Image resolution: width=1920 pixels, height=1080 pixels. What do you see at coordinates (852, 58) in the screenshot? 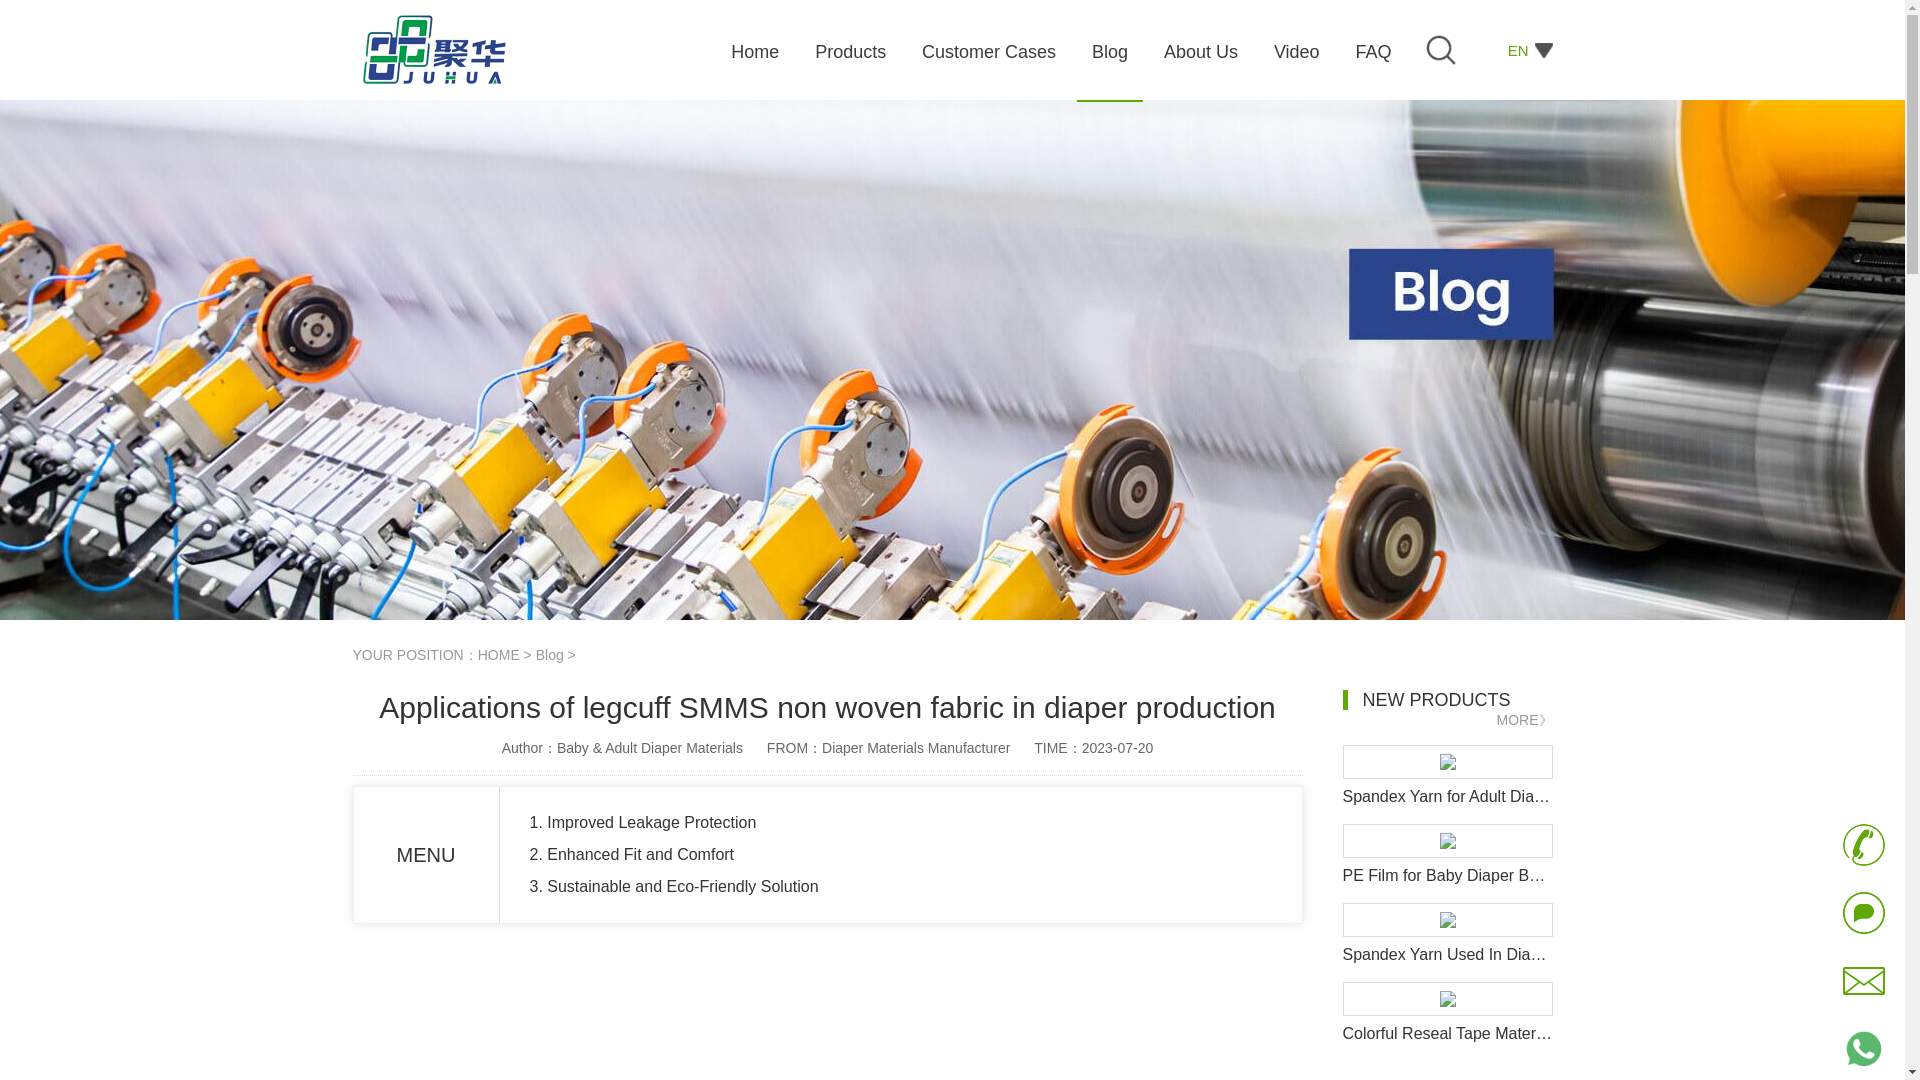
I see `Products` at bounding box center [852, 58].